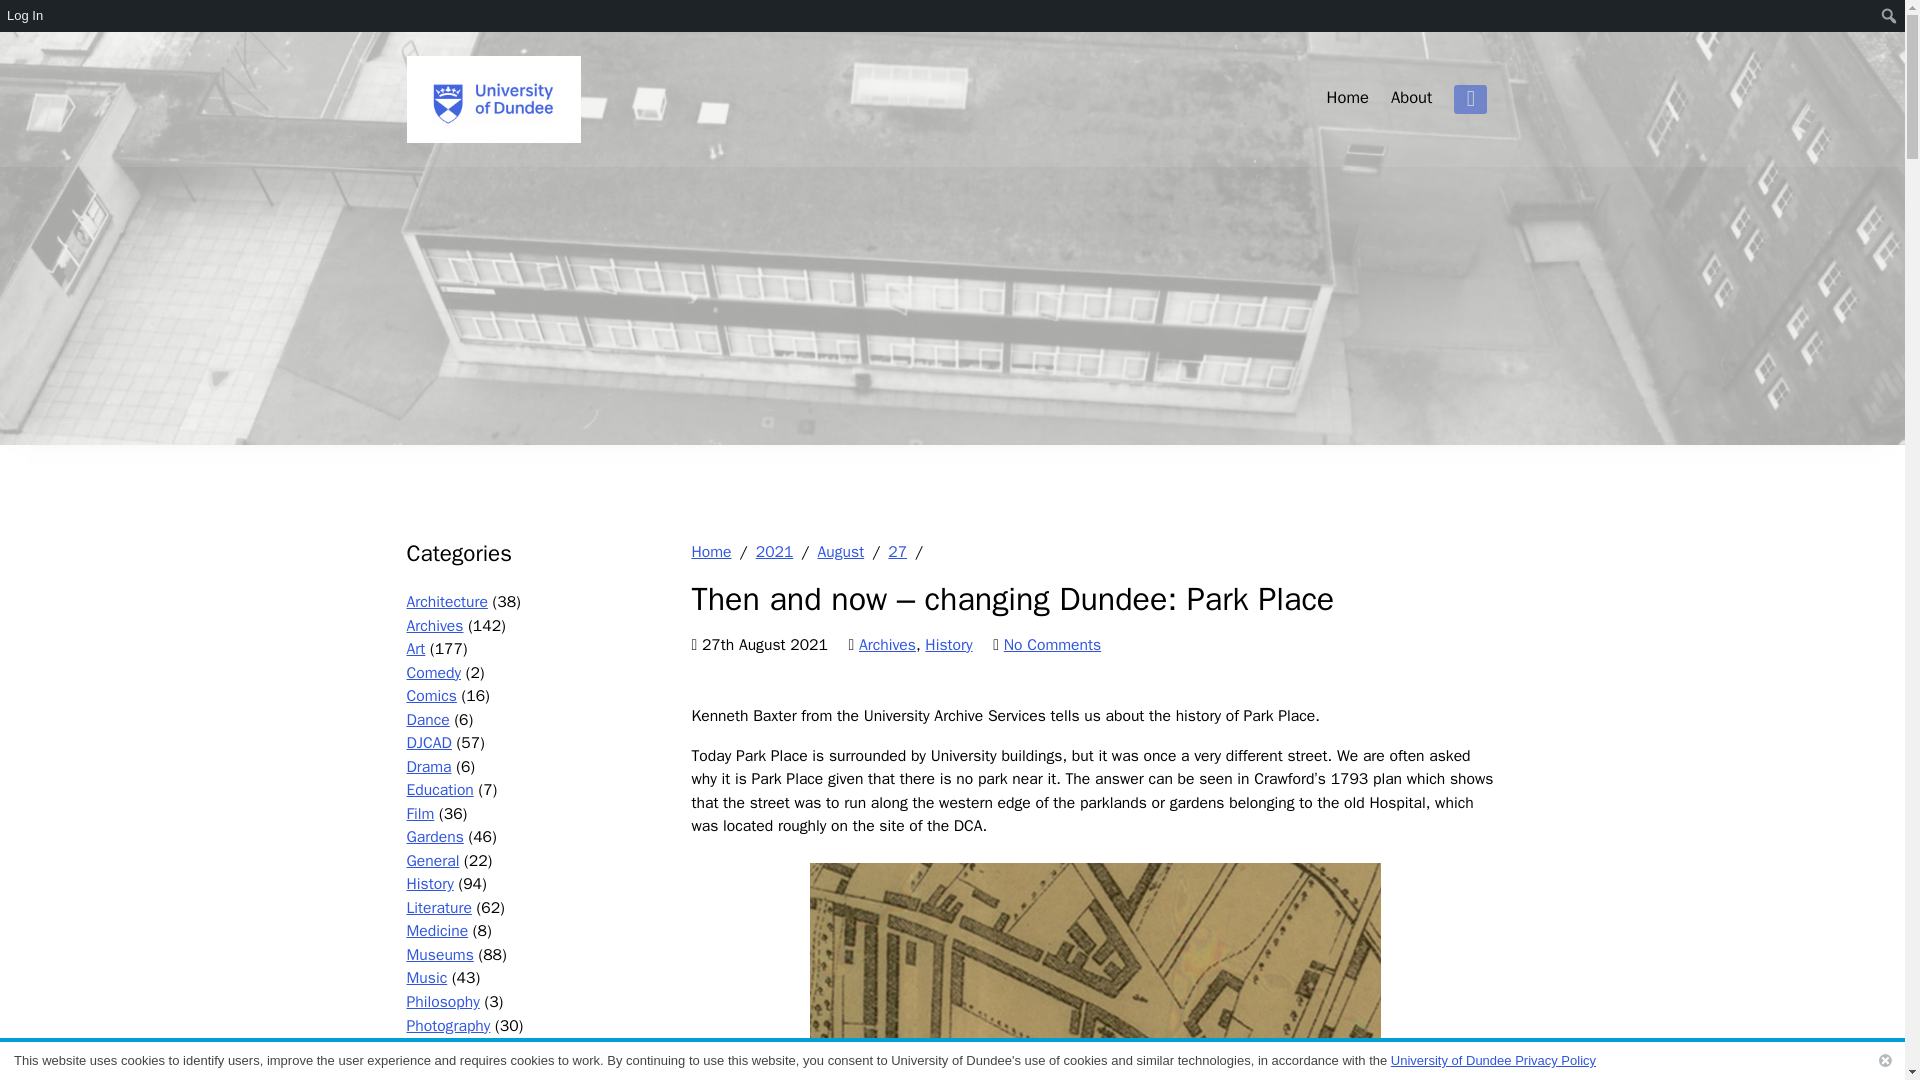 The width and height of the screenshot is (1920, 1080). I want to click on General, so click(432, 860).